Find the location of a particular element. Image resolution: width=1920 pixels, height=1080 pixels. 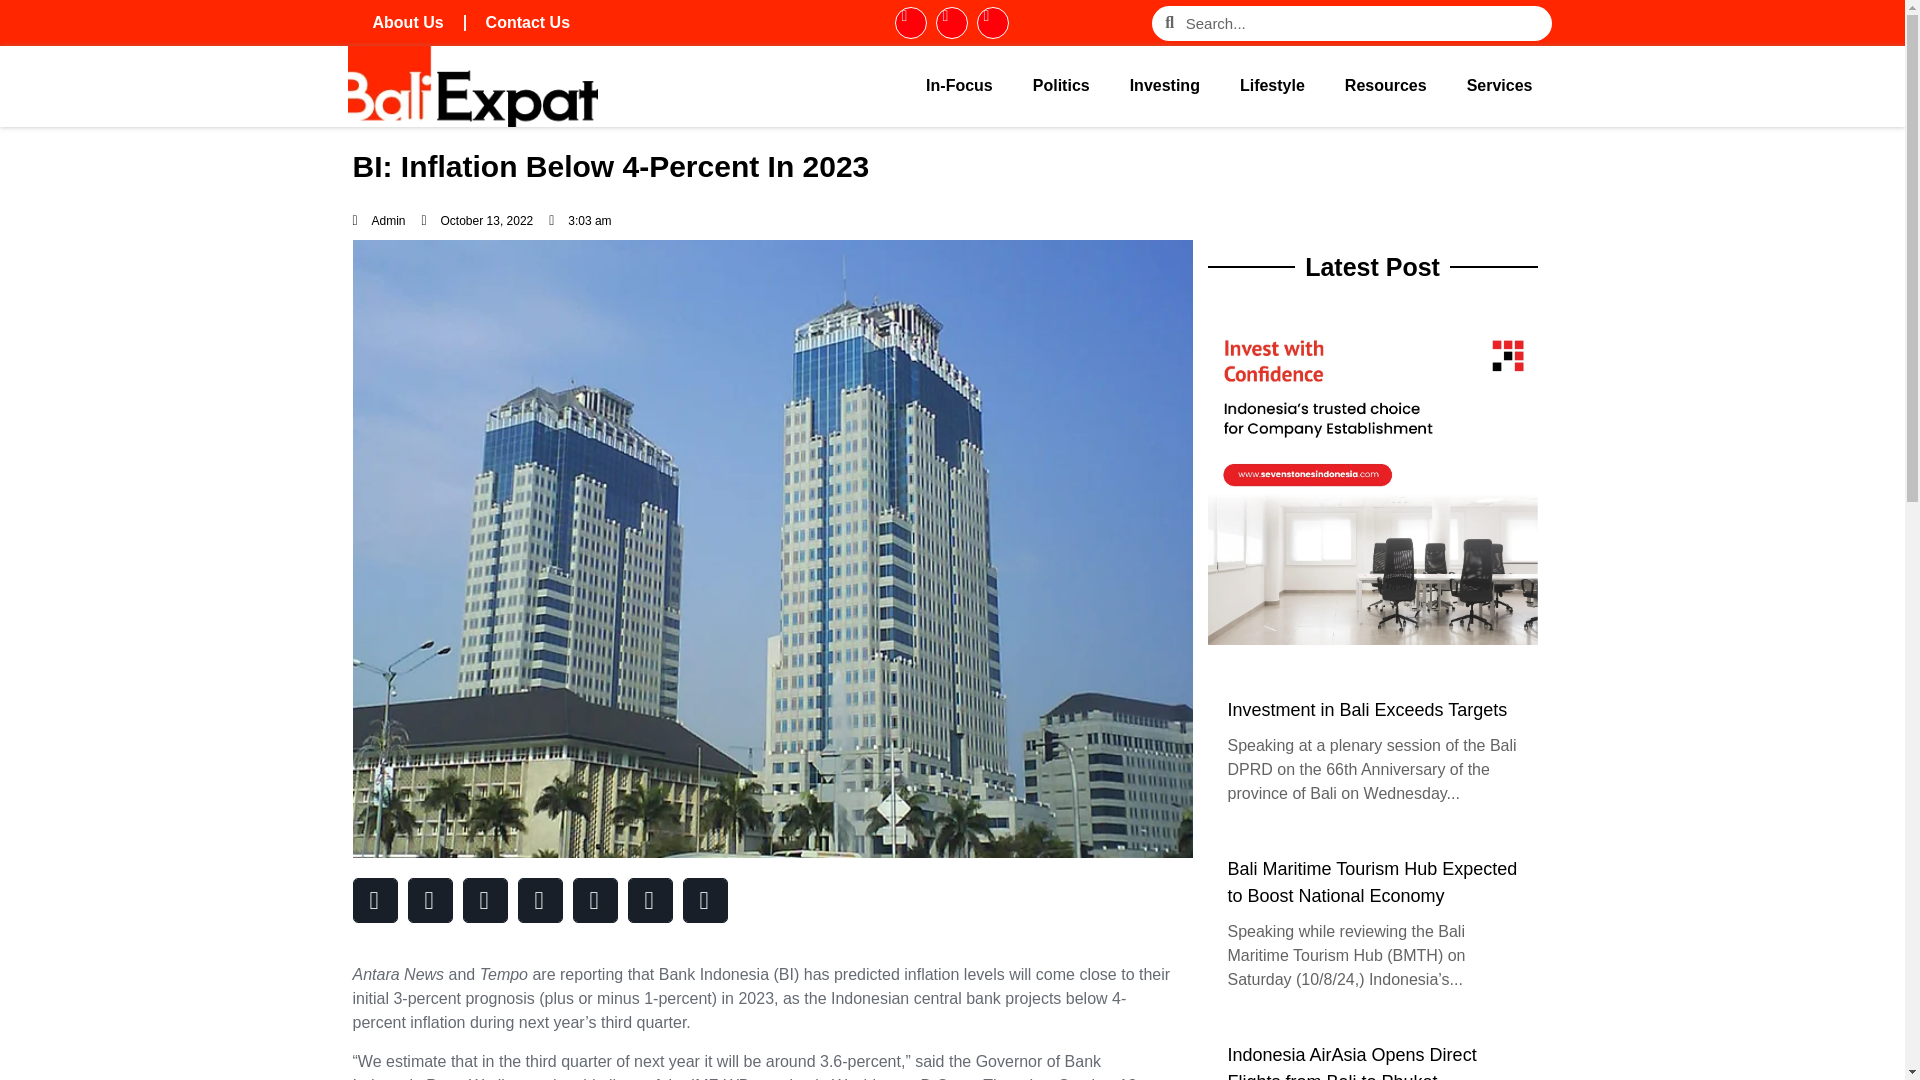

Indonesia AirAsia Opens Direct Flights from Bali to Phuket is located at coordinates (1373, 1061).